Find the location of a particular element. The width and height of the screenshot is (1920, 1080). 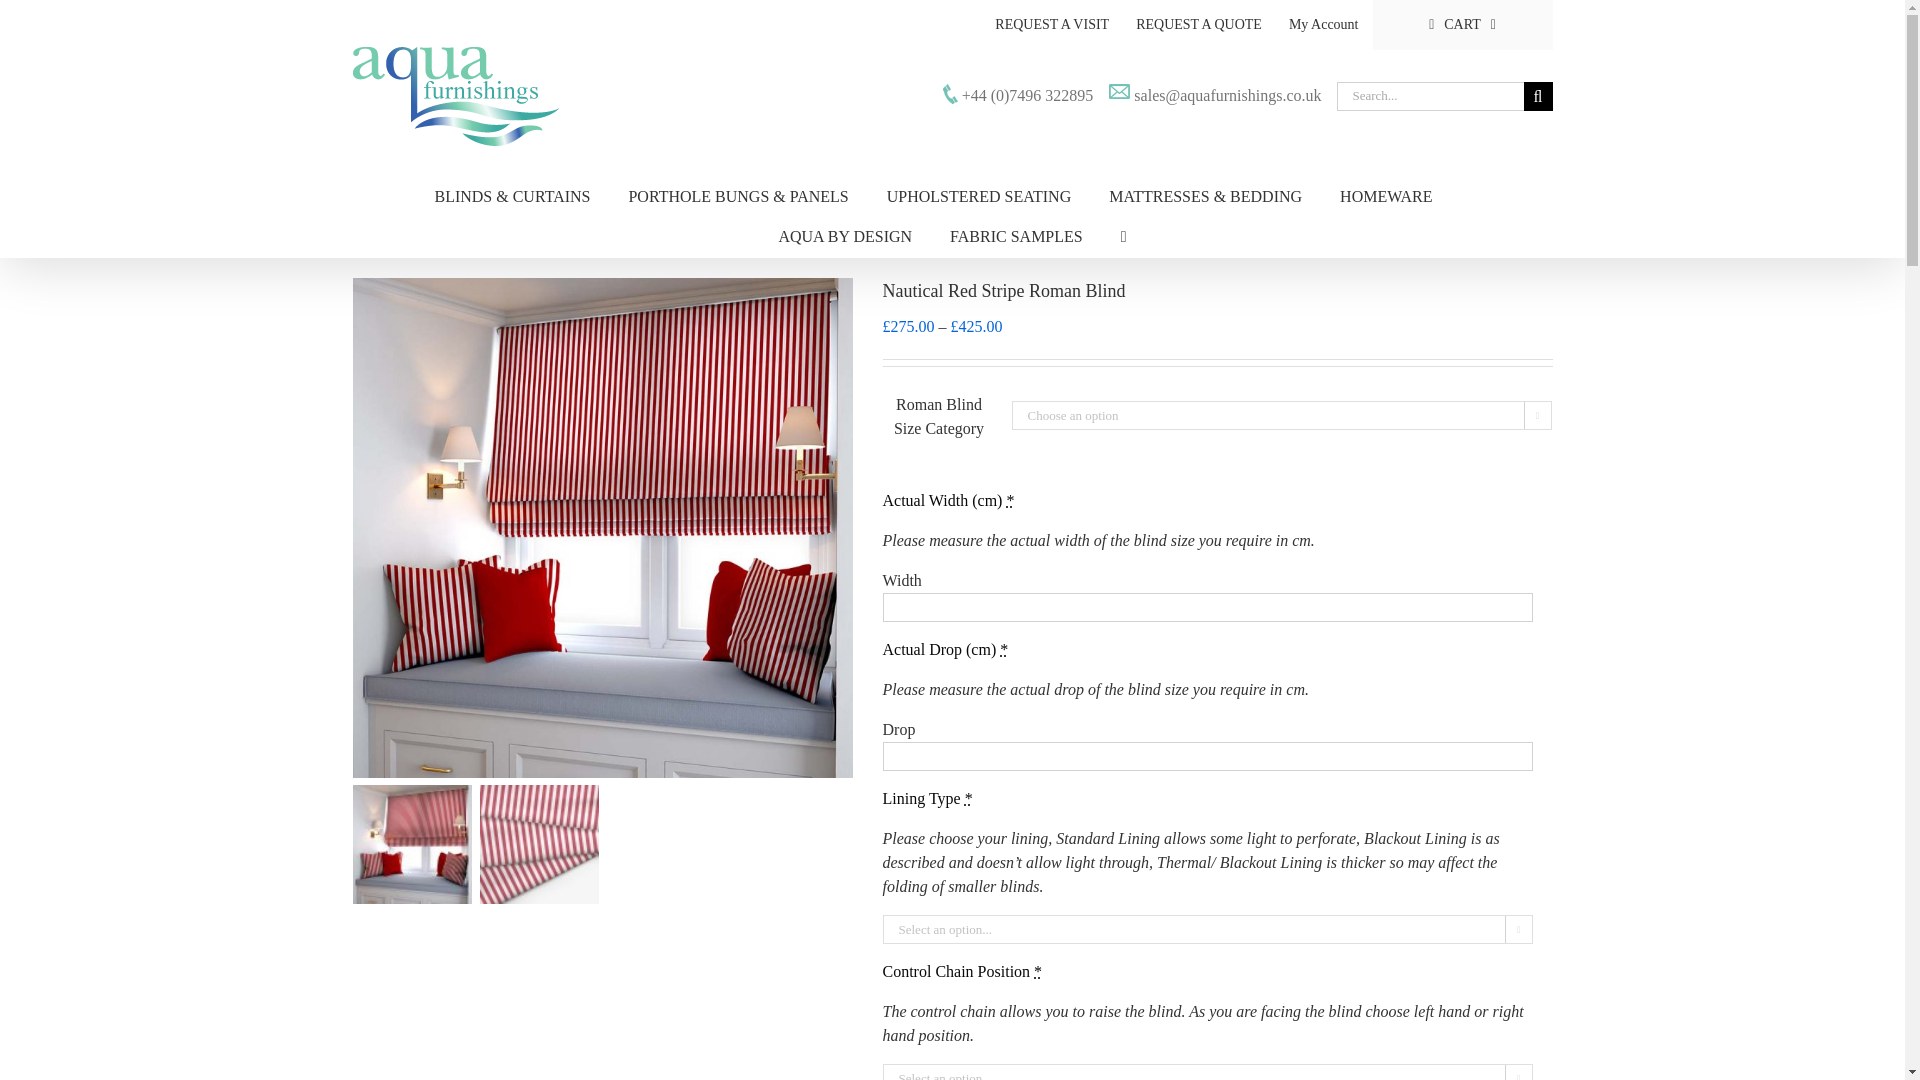

Please enter letters or digits only is located at coordinates (1206, 756).